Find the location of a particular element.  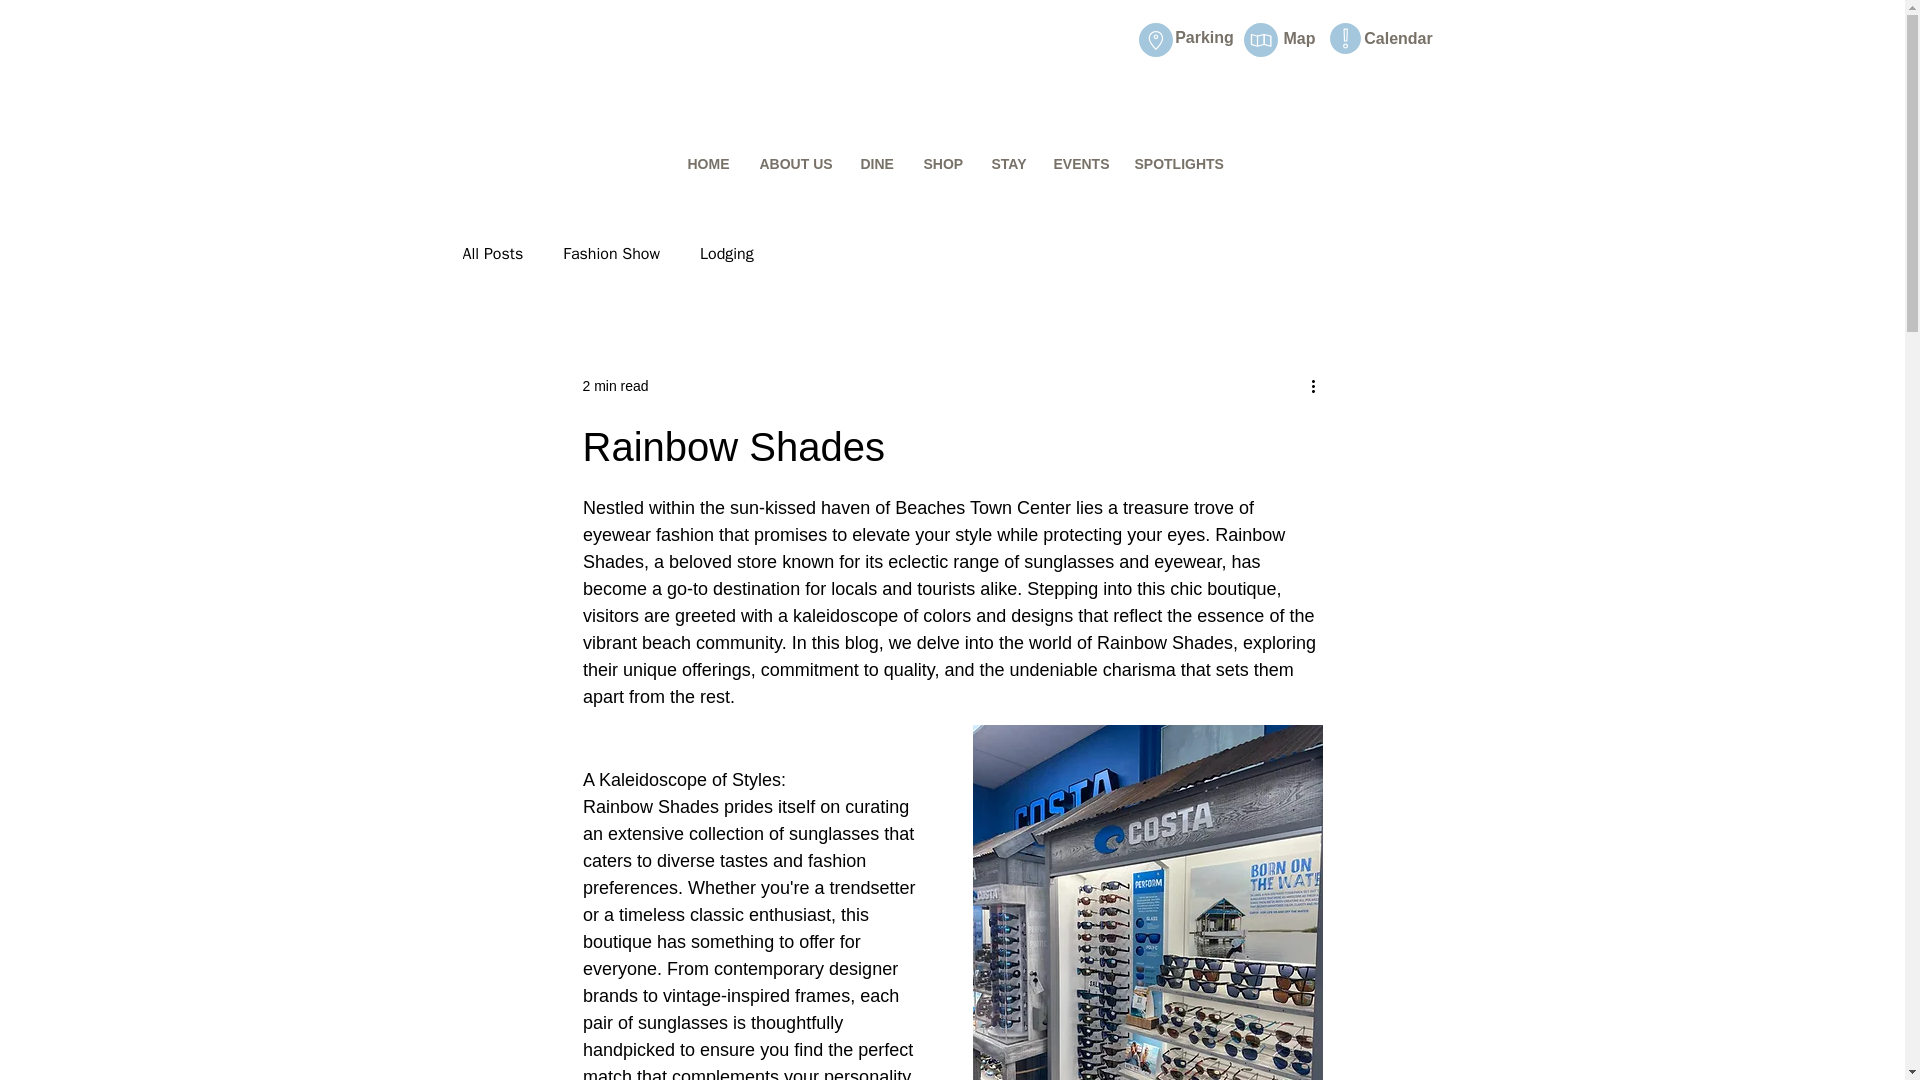

Parking is located at coordinates (1204, 38).